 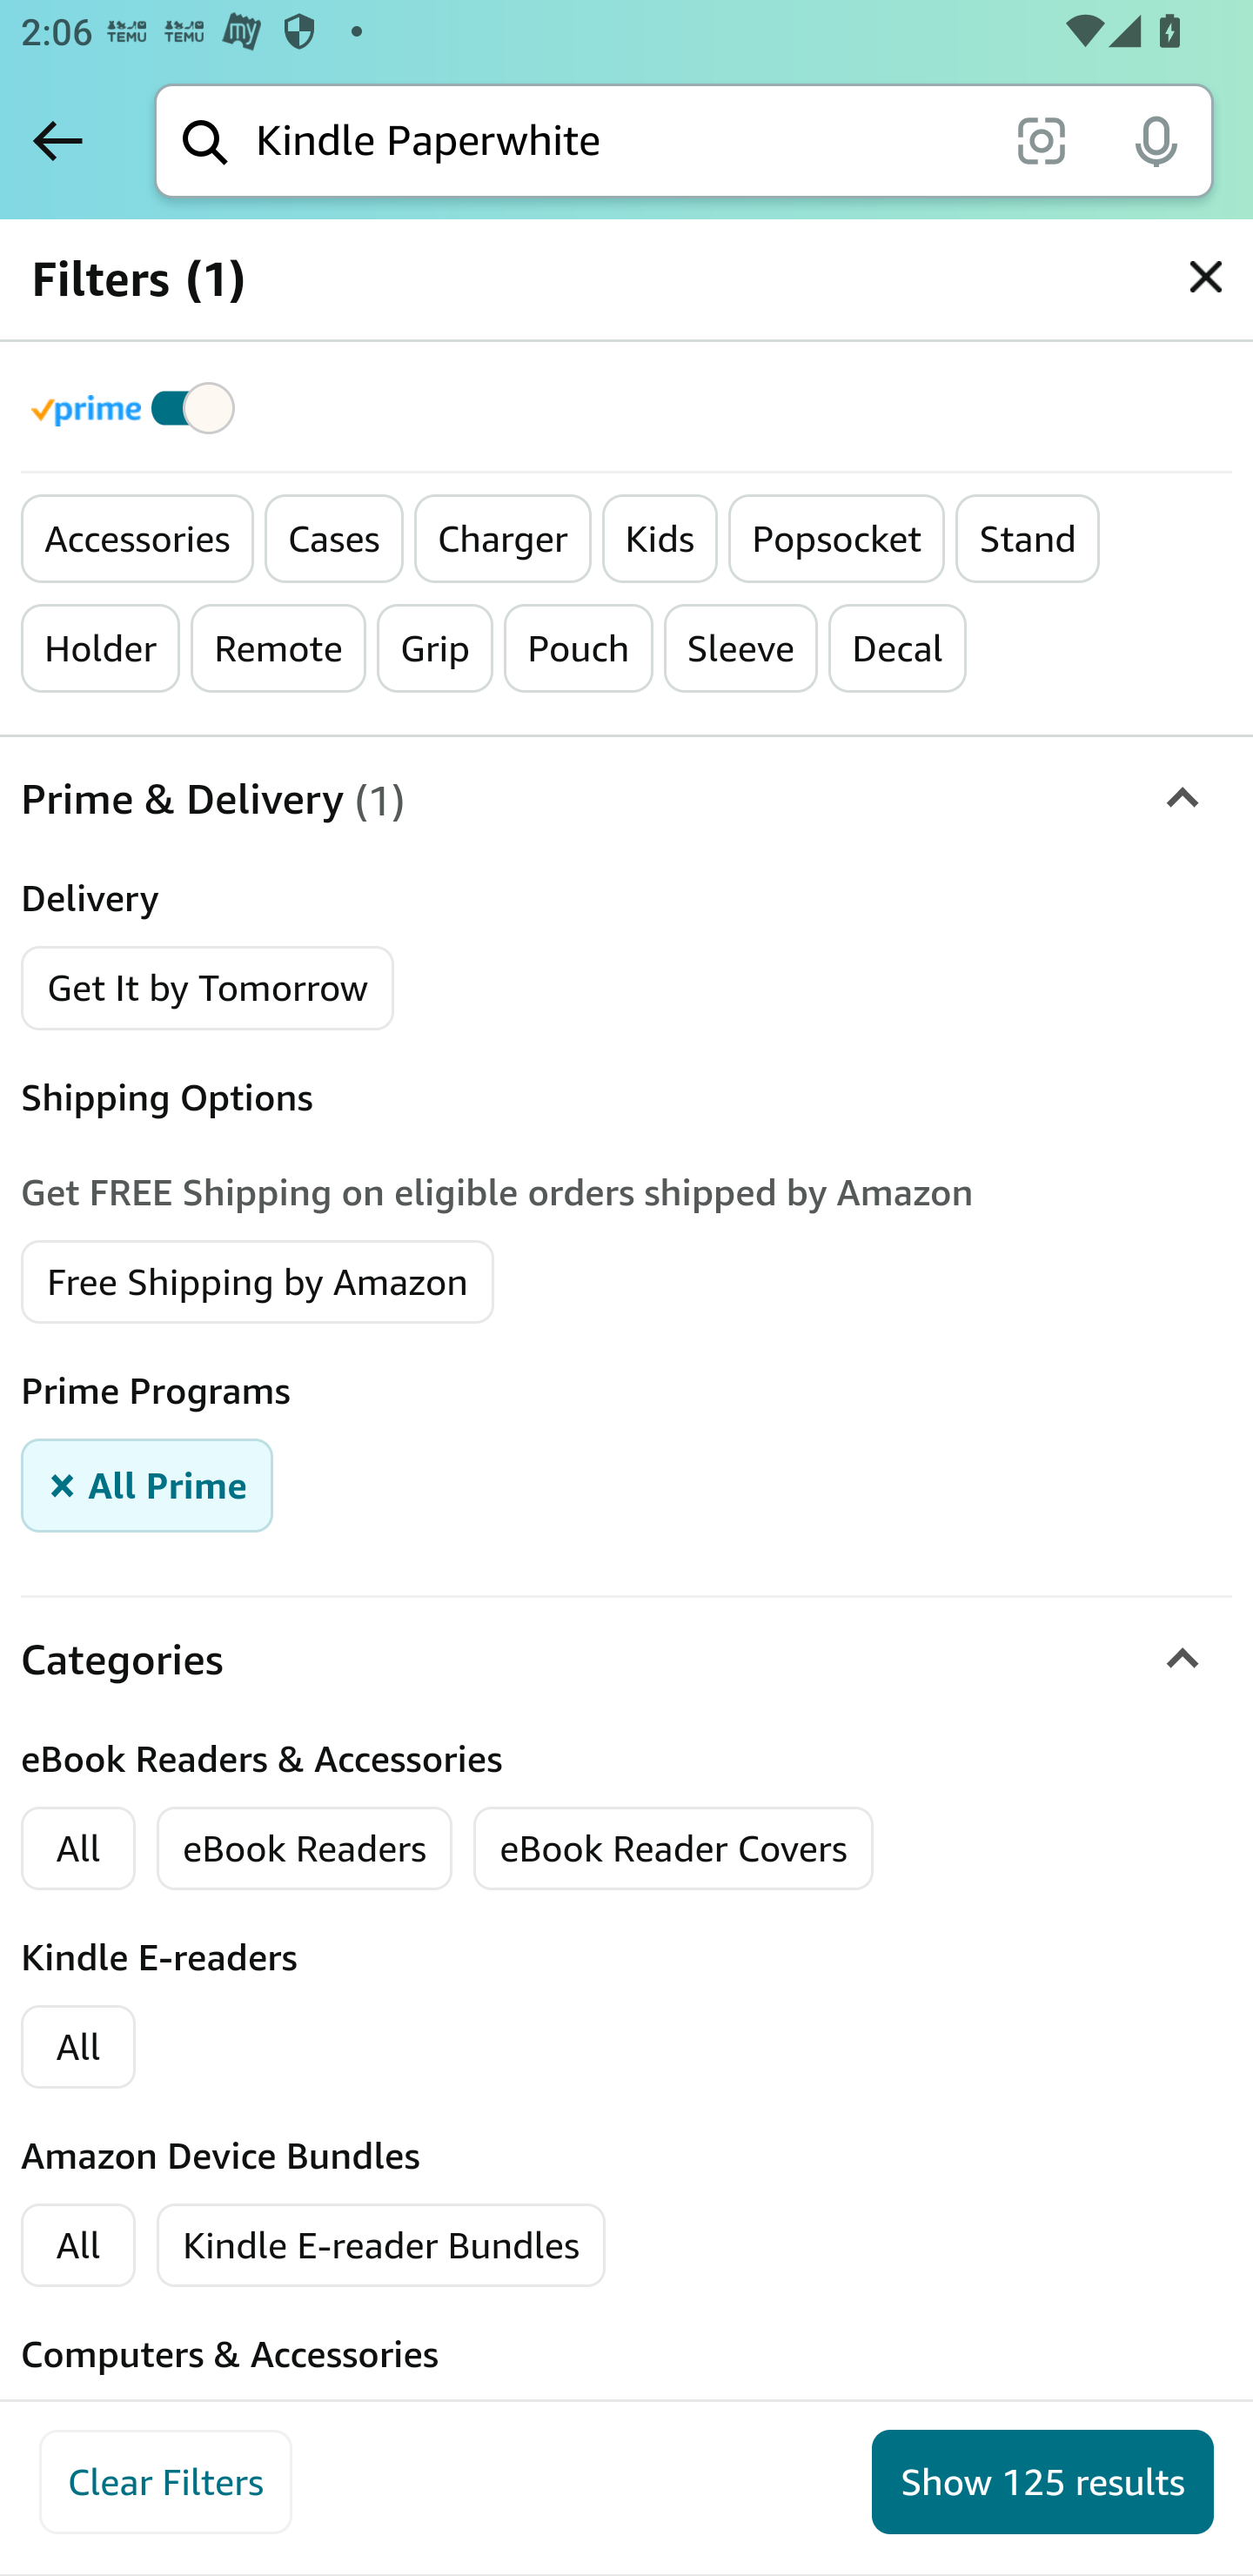 What do you see at coordinates (57, 140) in the screenshot?
I see `Back` at bounding box center [57, 140].